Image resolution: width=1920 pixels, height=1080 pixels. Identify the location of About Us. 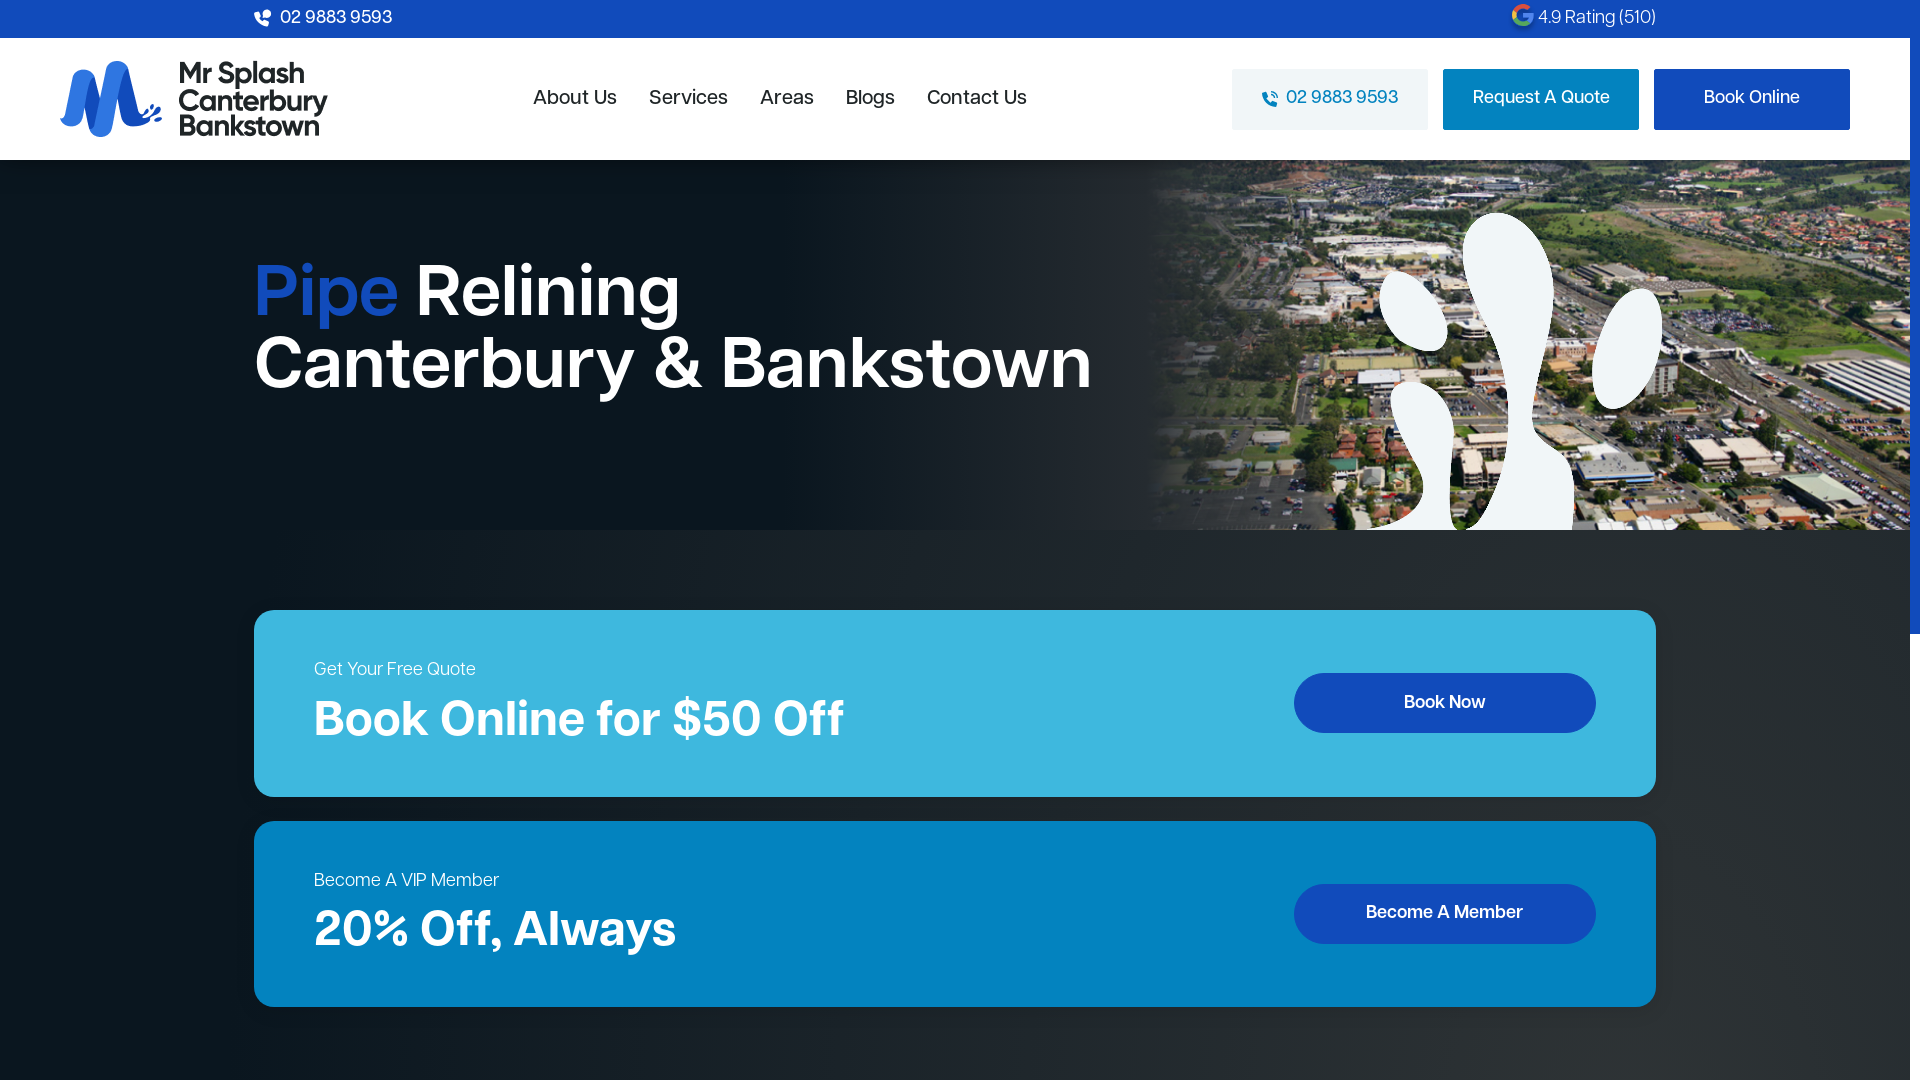
(575, 98).